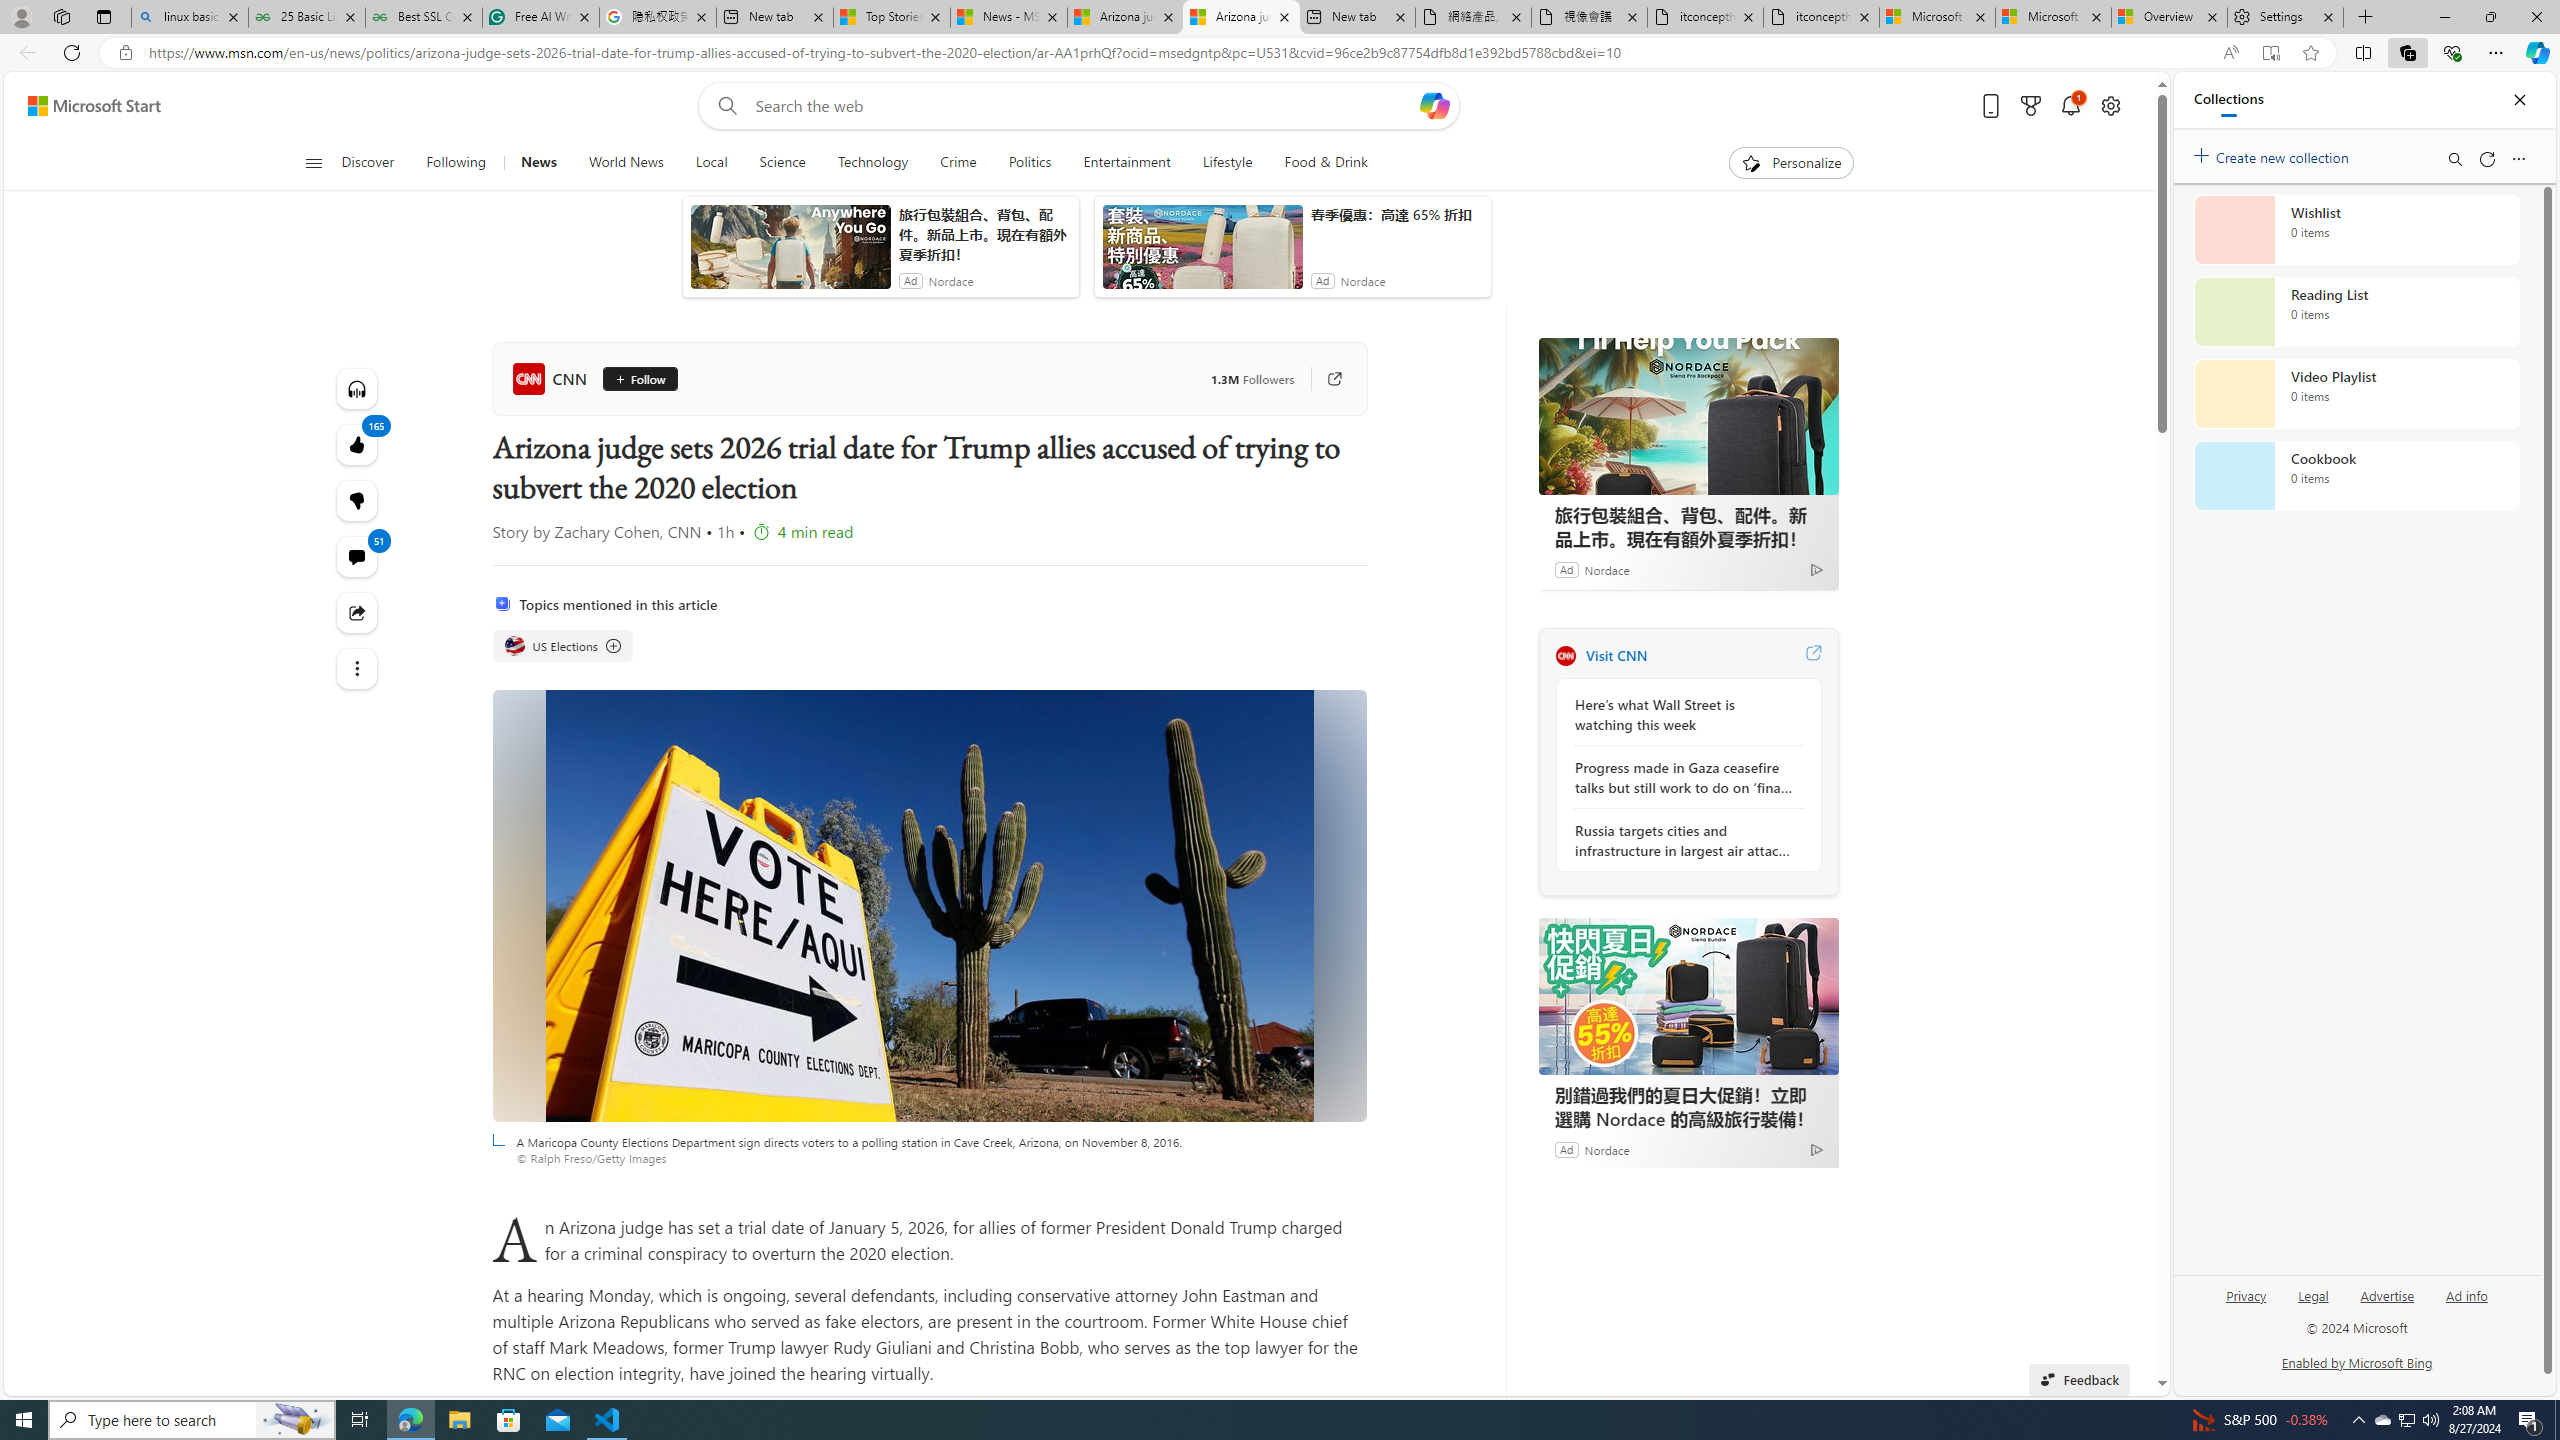 This screenshot has height=1440, width=2560. What do you see at coordinates (2356, 394) in the screenshot?
I see `Video Playlist collection, 0 items` at bounding box center [2356, 394].